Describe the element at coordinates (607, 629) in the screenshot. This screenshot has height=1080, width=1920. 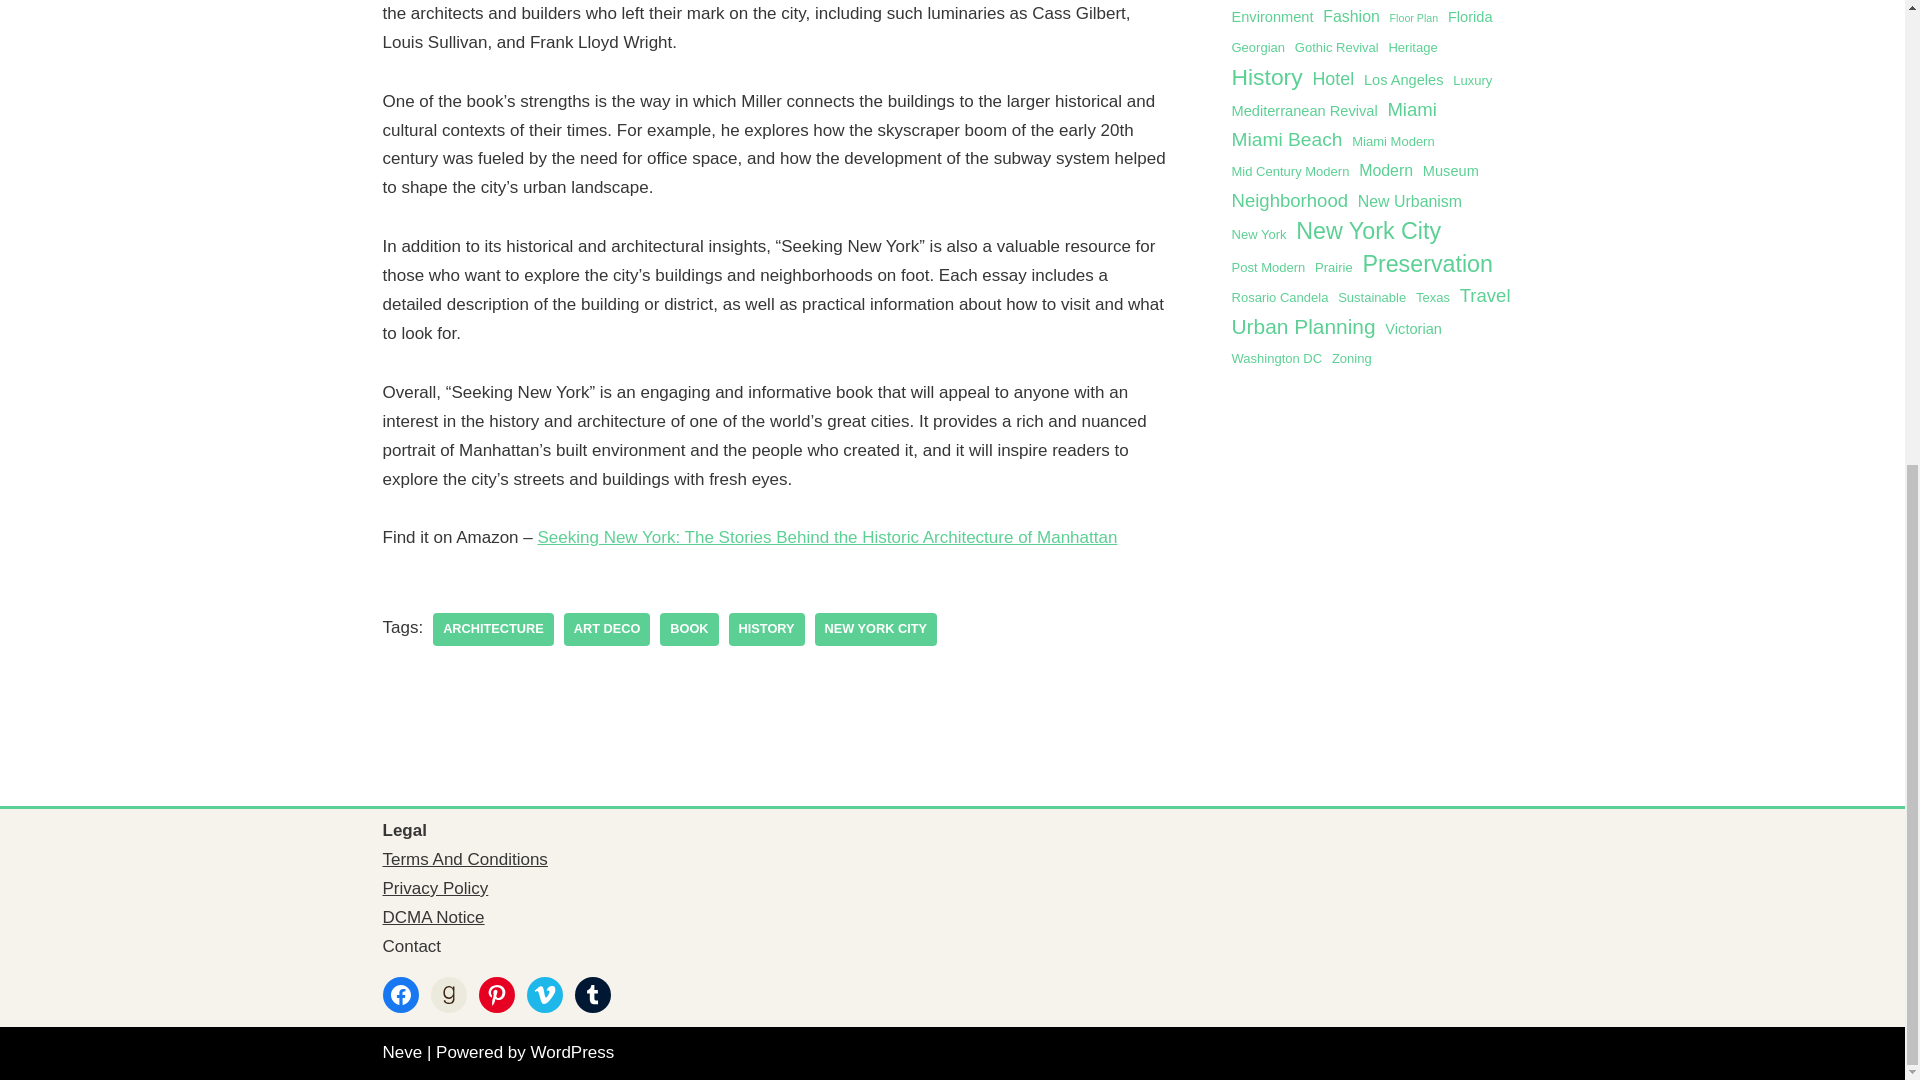
I see `ART DECO` at that location.